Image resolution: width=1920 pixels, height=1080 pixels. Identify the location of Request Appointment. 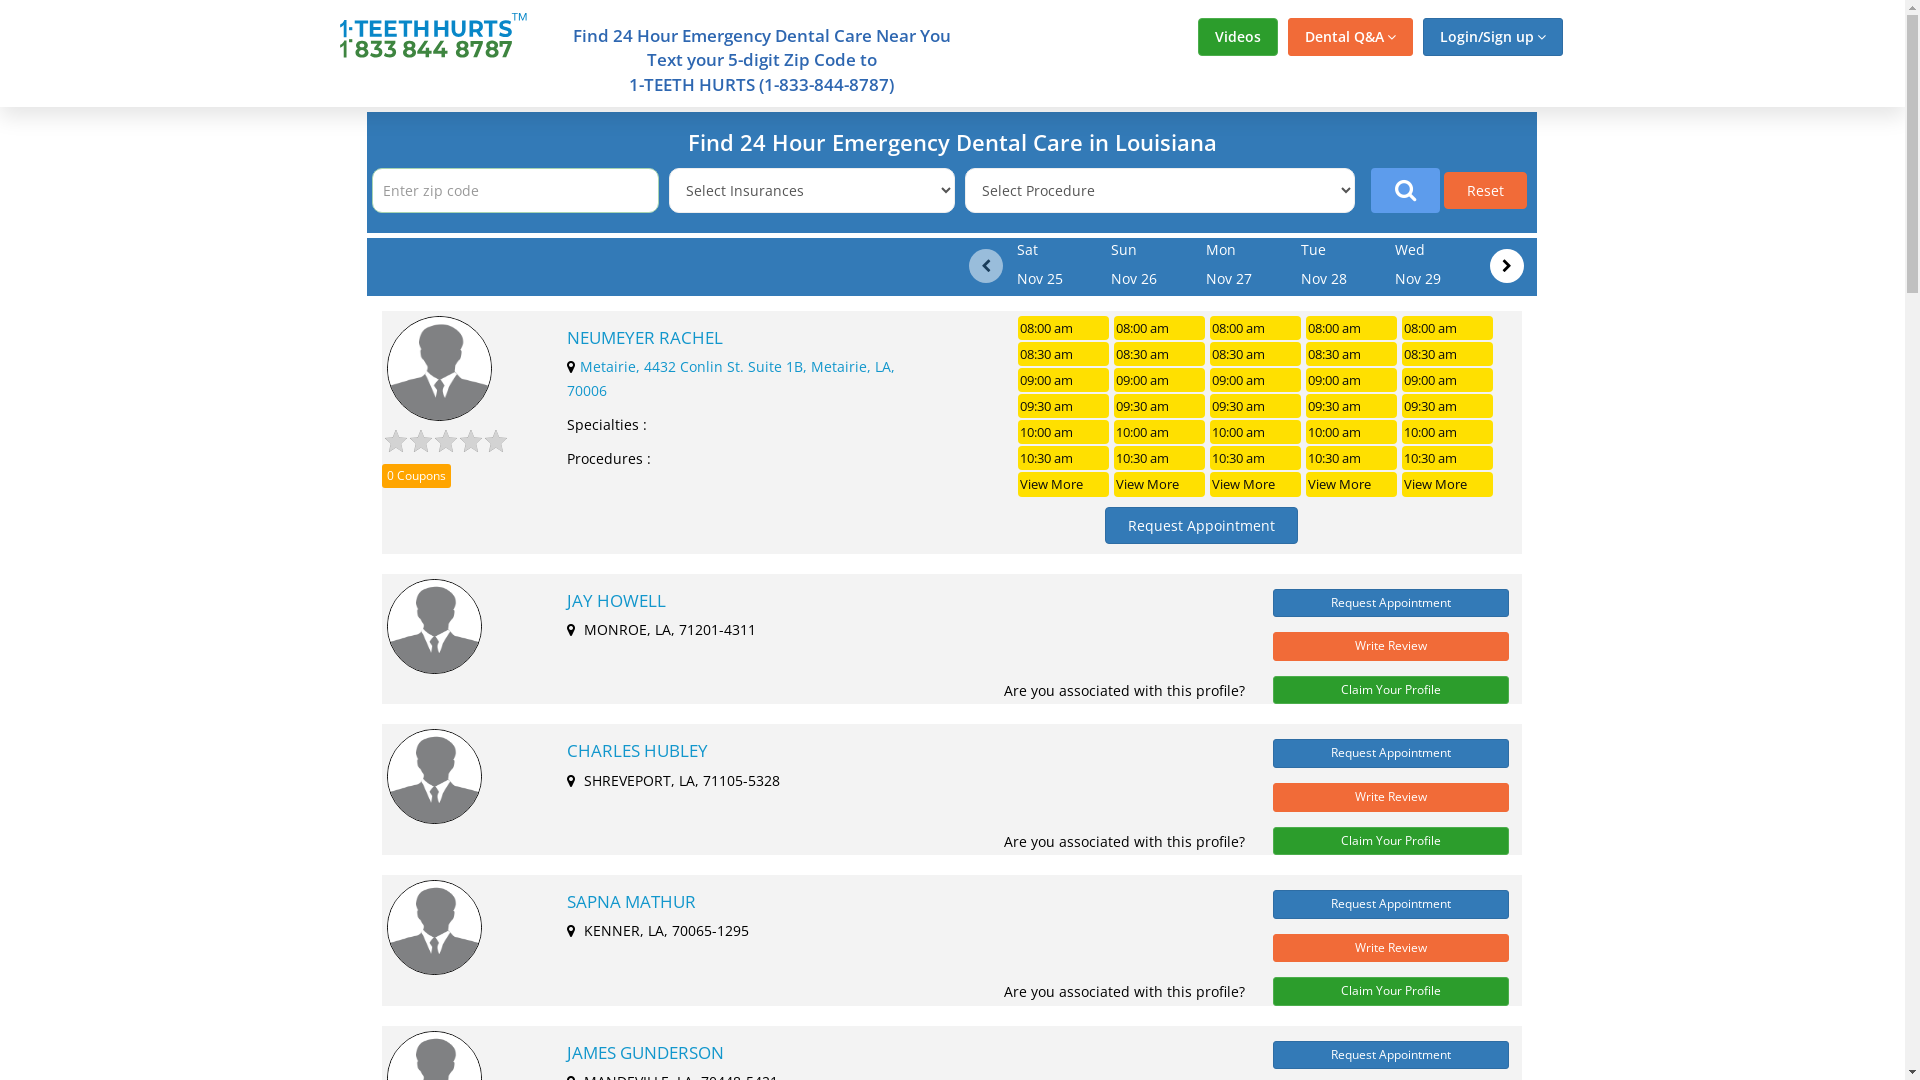
(1202, 526).